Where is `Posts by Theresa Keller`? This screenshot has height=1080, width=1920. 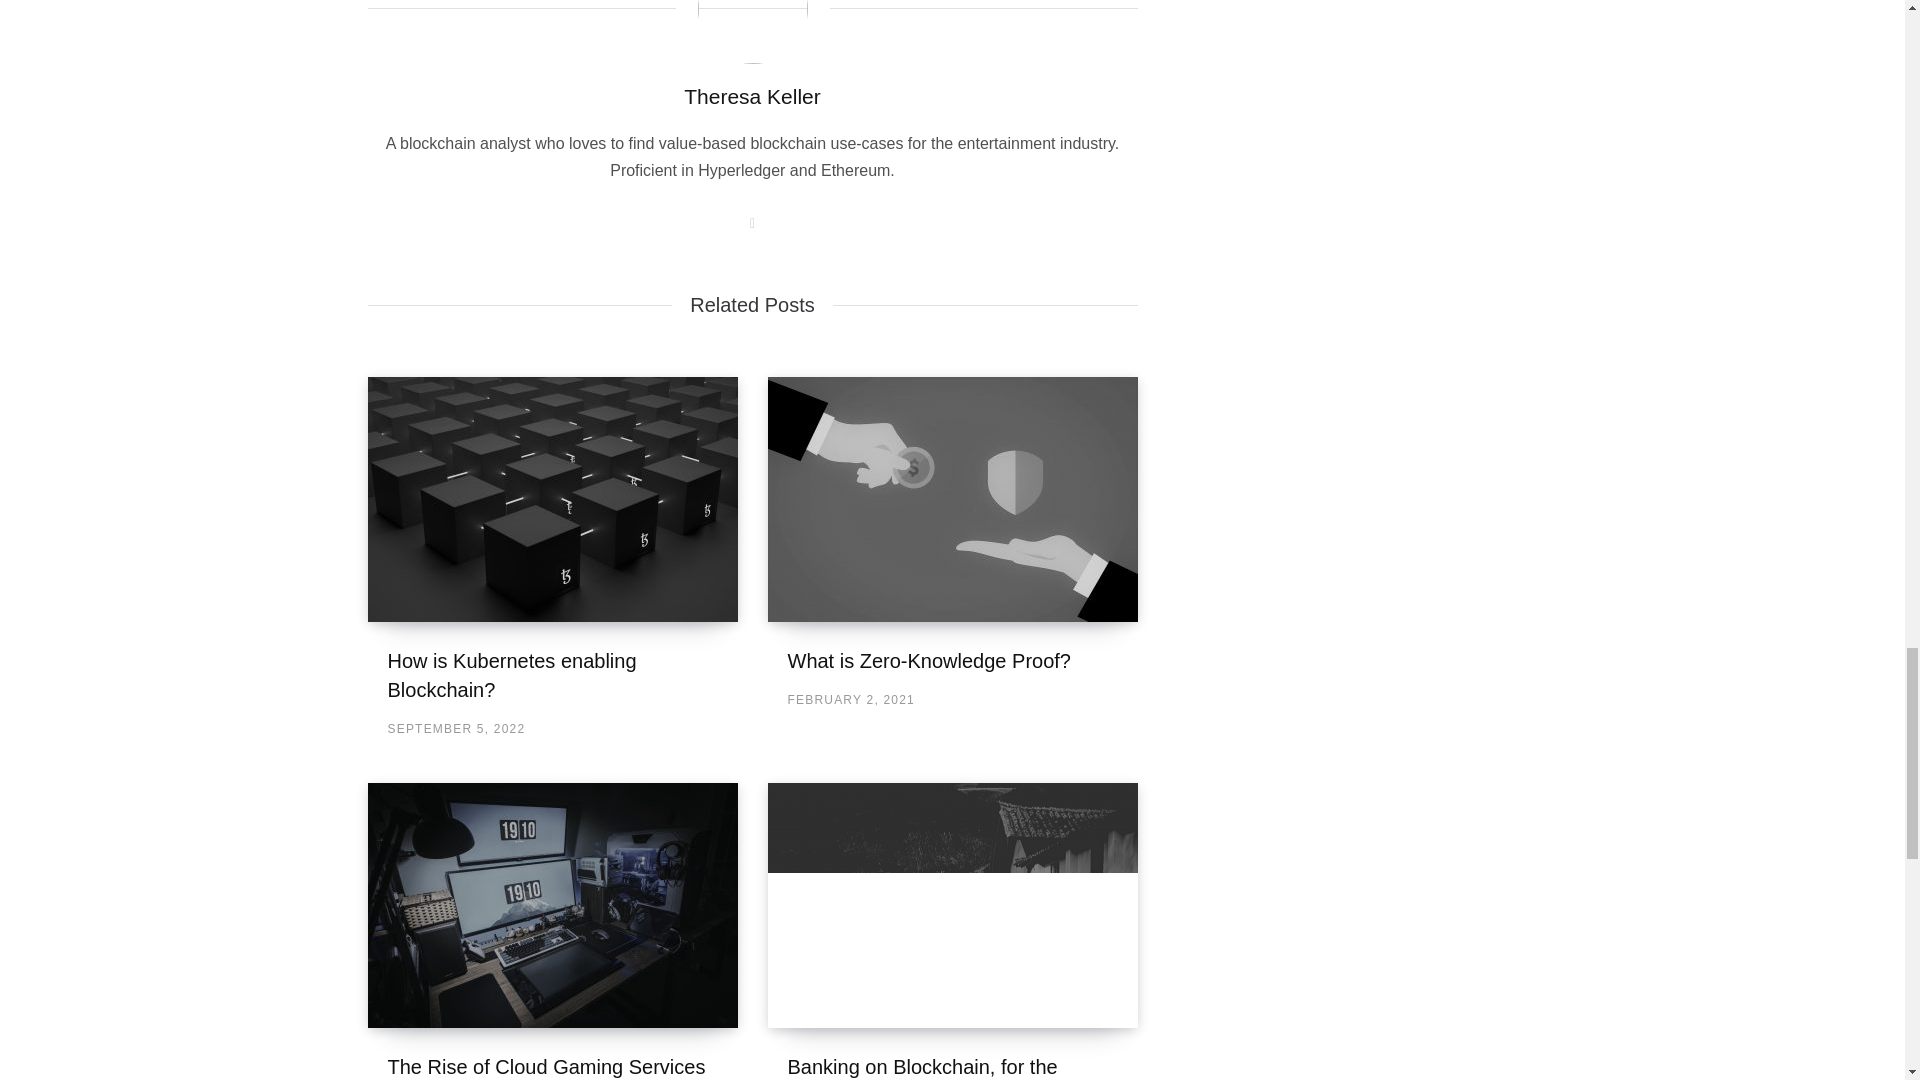 Posts by Theresa Keller is located at coordinates (752, 96).